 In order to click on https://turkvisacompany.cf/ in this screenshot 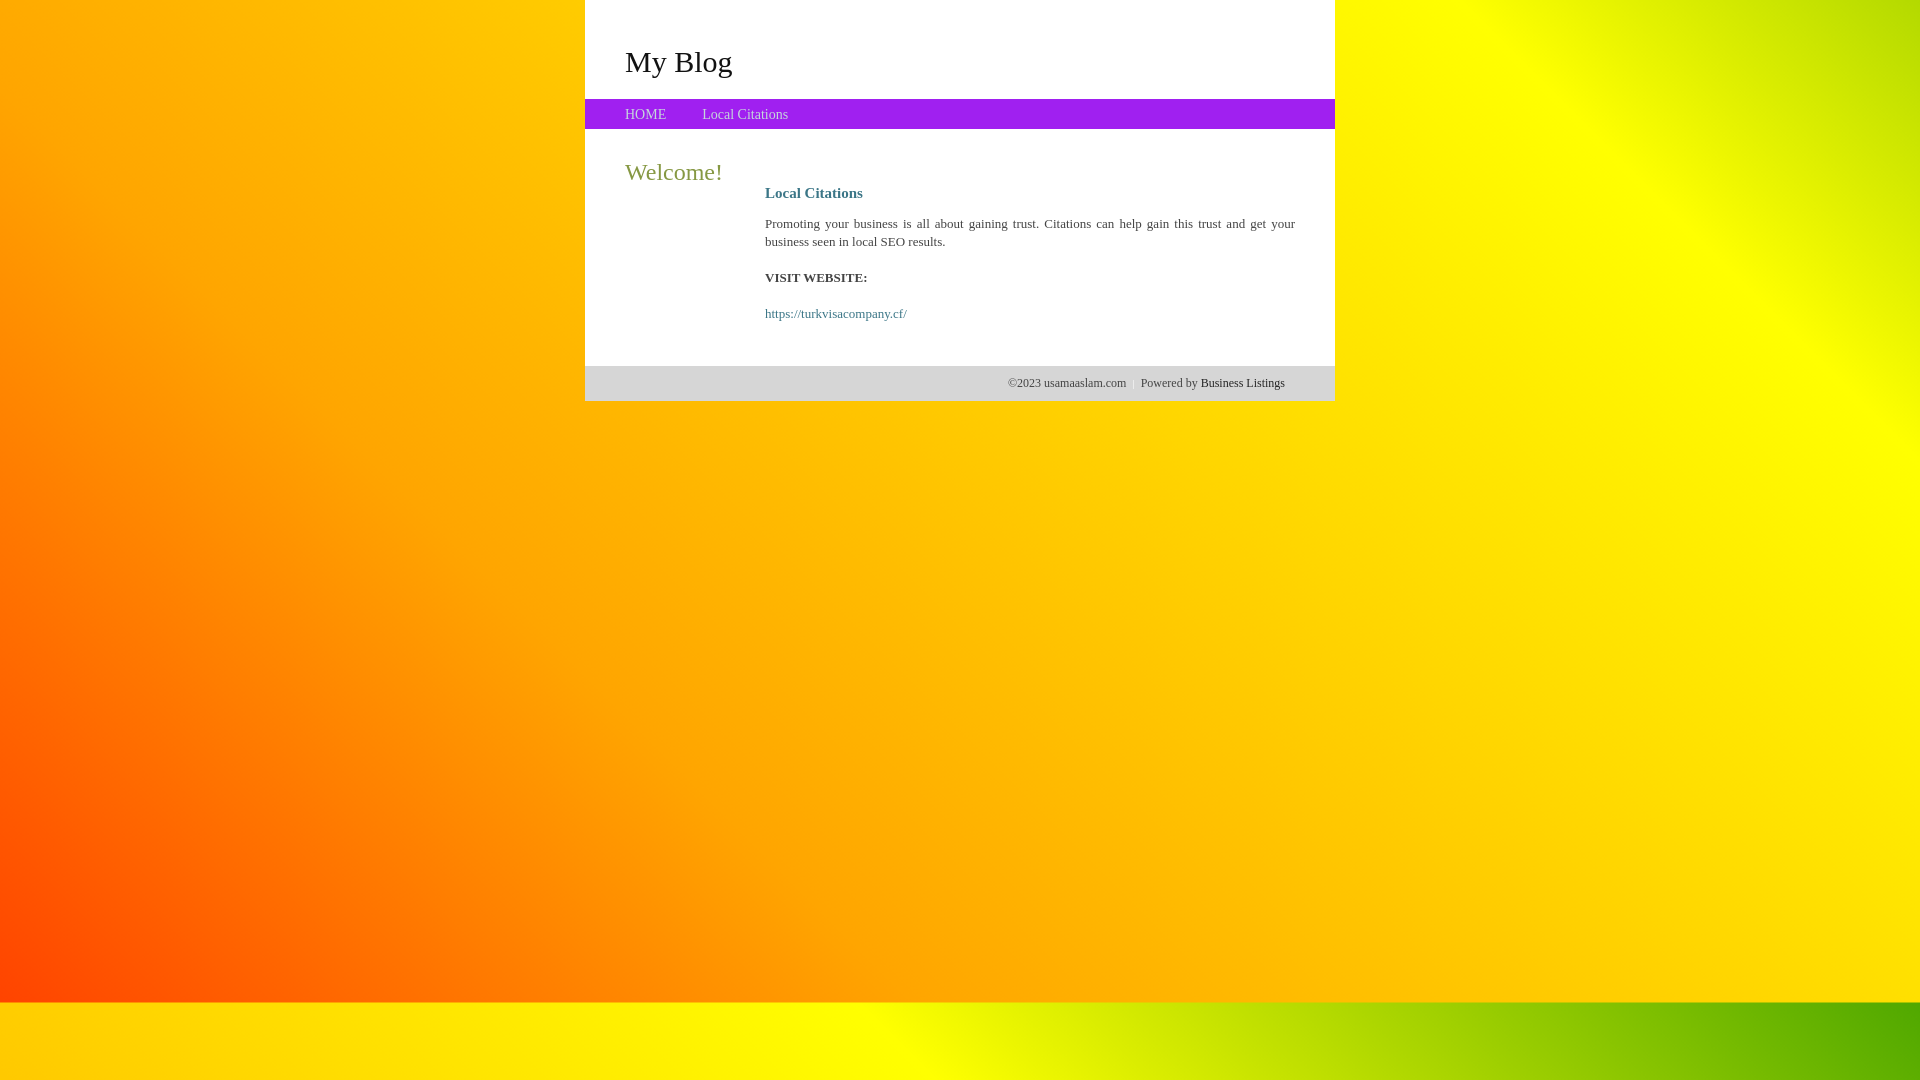, I will do `click(836, 314)`.